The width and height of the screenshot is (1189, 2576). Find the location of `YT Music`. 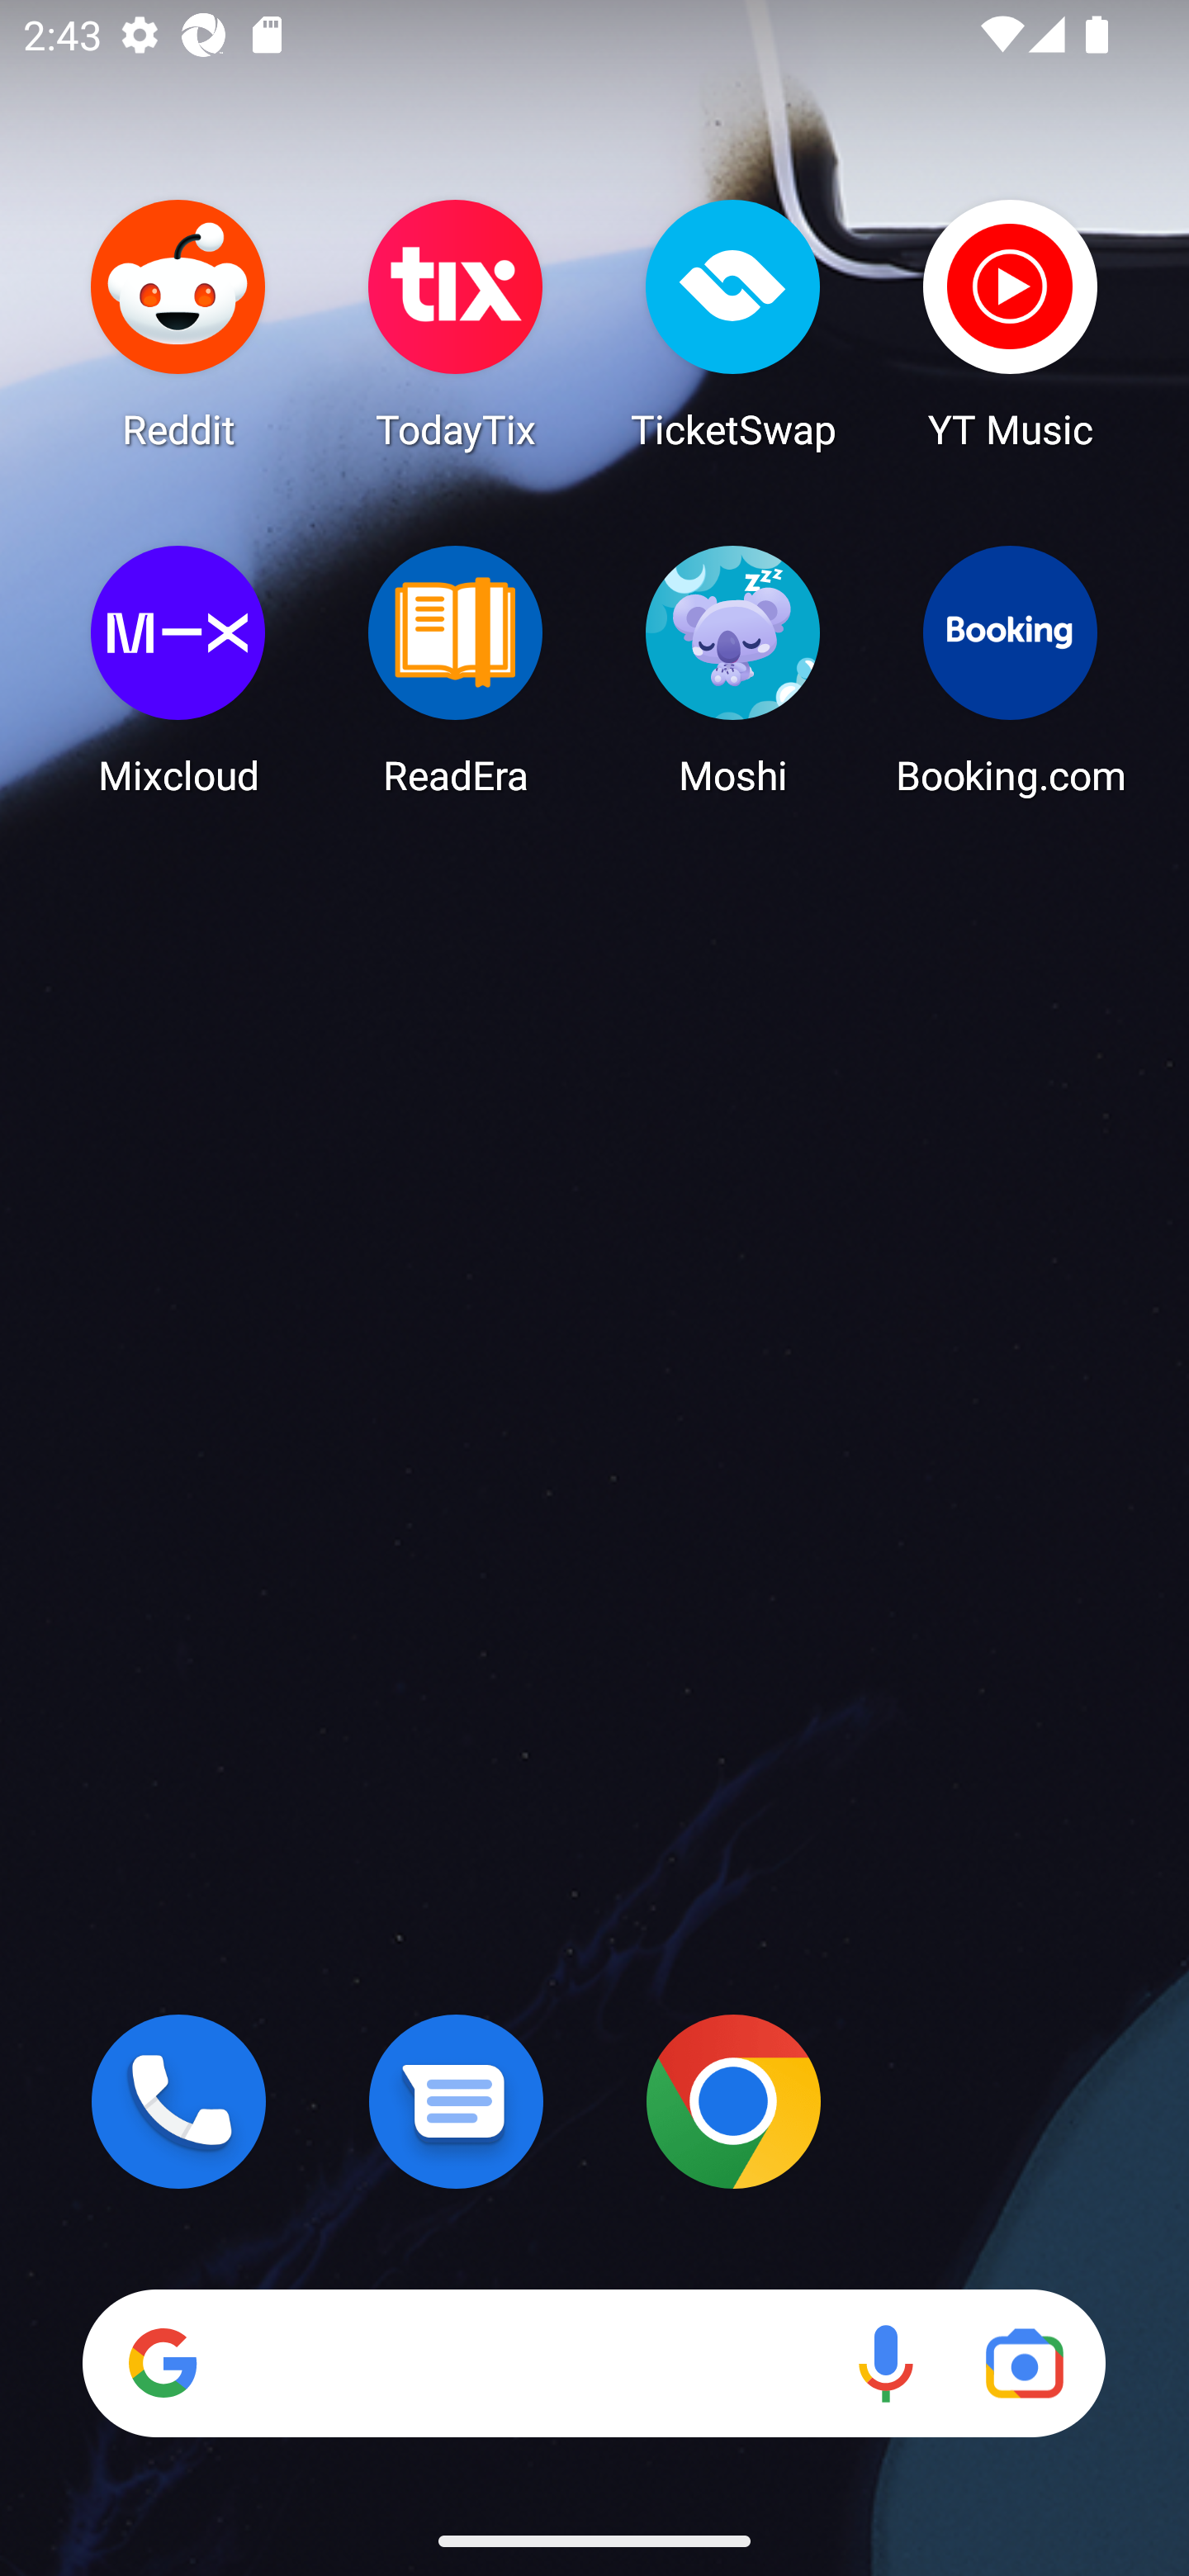

YT Music is located at coordinates (1011, 324).